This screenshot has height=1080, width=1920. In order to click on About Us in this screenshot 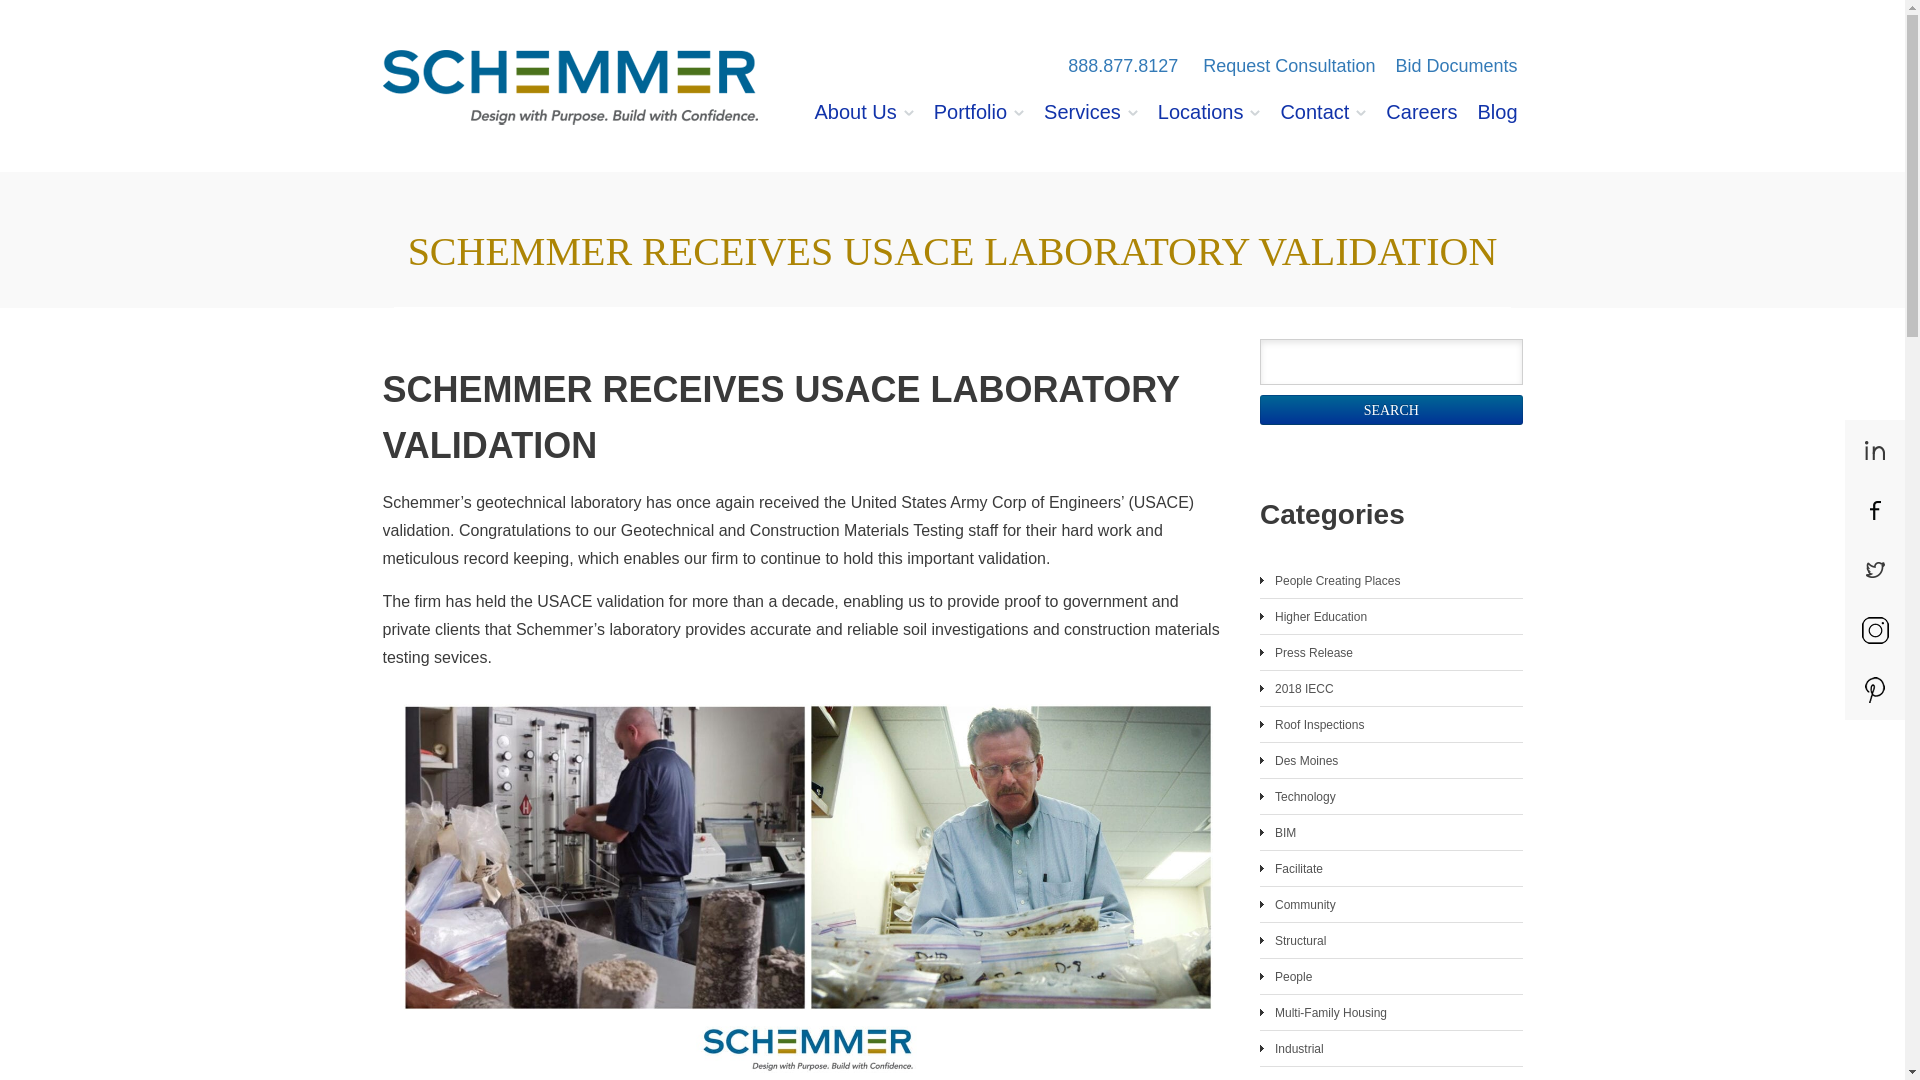, I will do `click(862, 126)`.